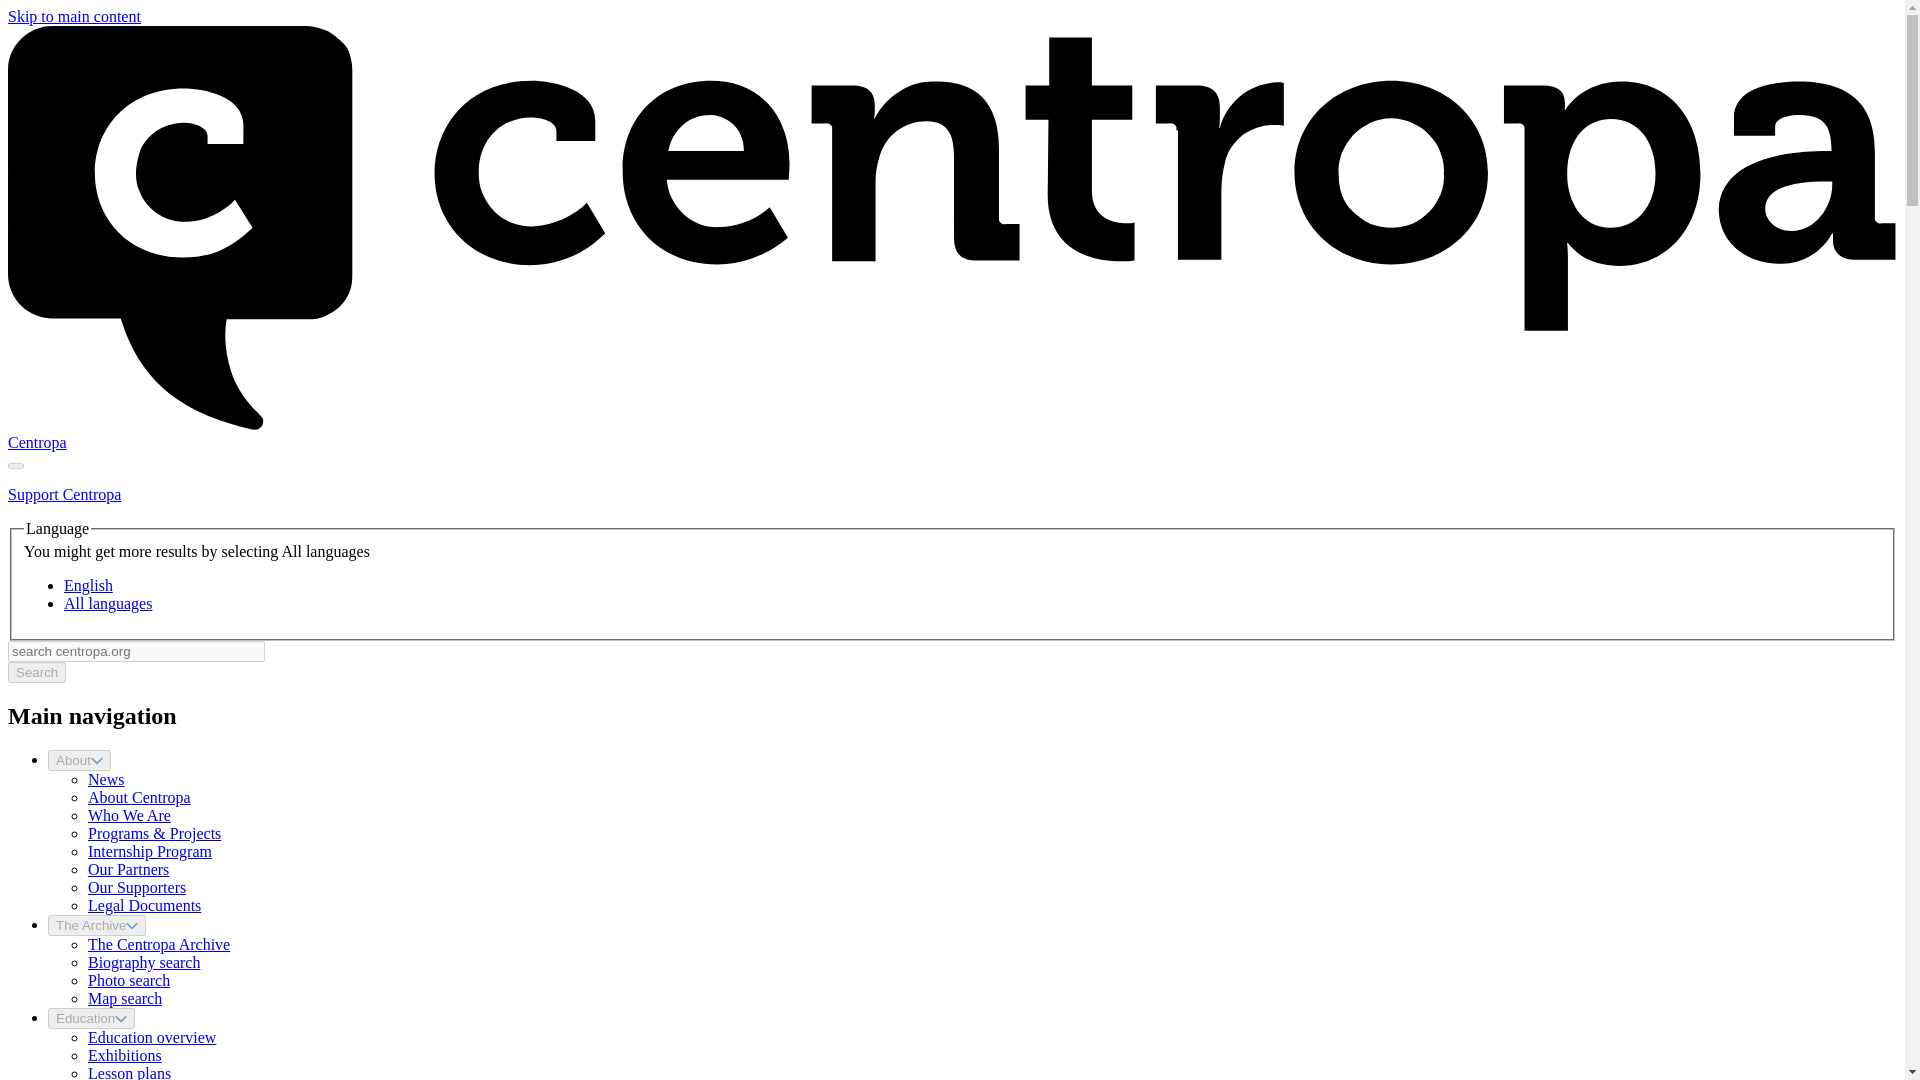  What do you see at coordinates (36, 672) in the screenshot?
I see `Search` at bounding box center [36, 672].